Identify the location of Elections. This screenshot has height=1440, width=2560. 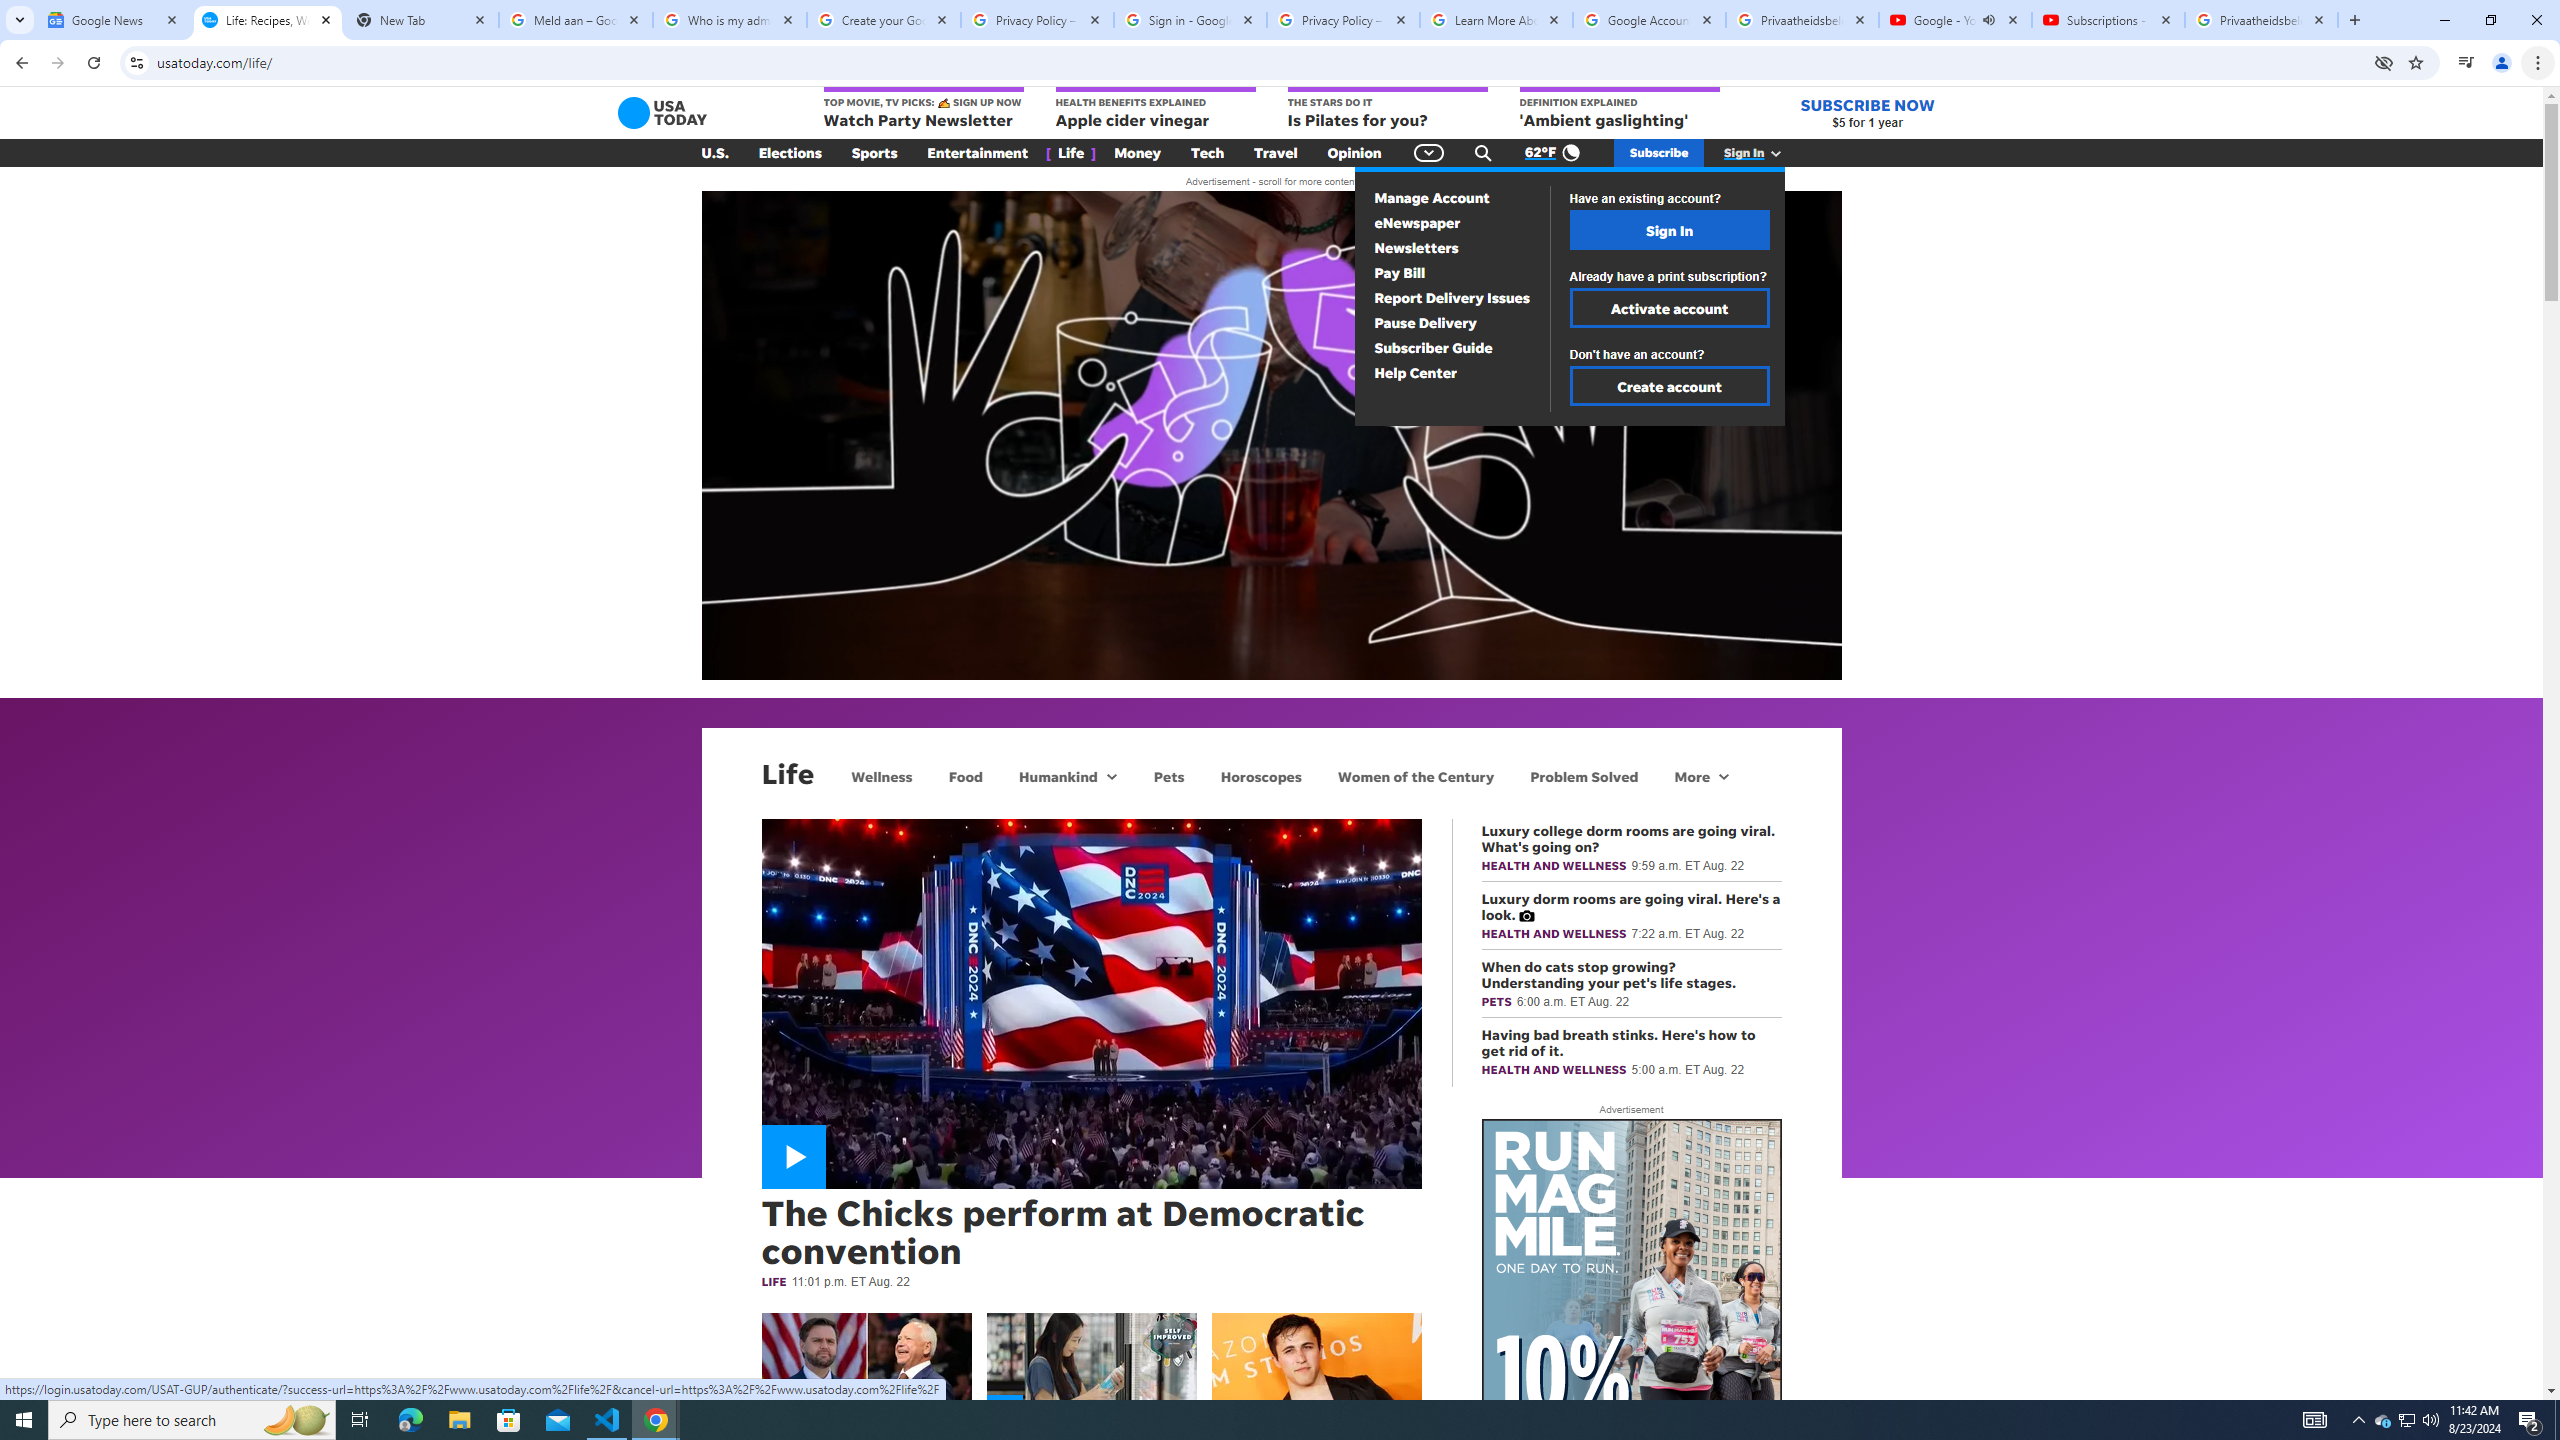
(790, 153).